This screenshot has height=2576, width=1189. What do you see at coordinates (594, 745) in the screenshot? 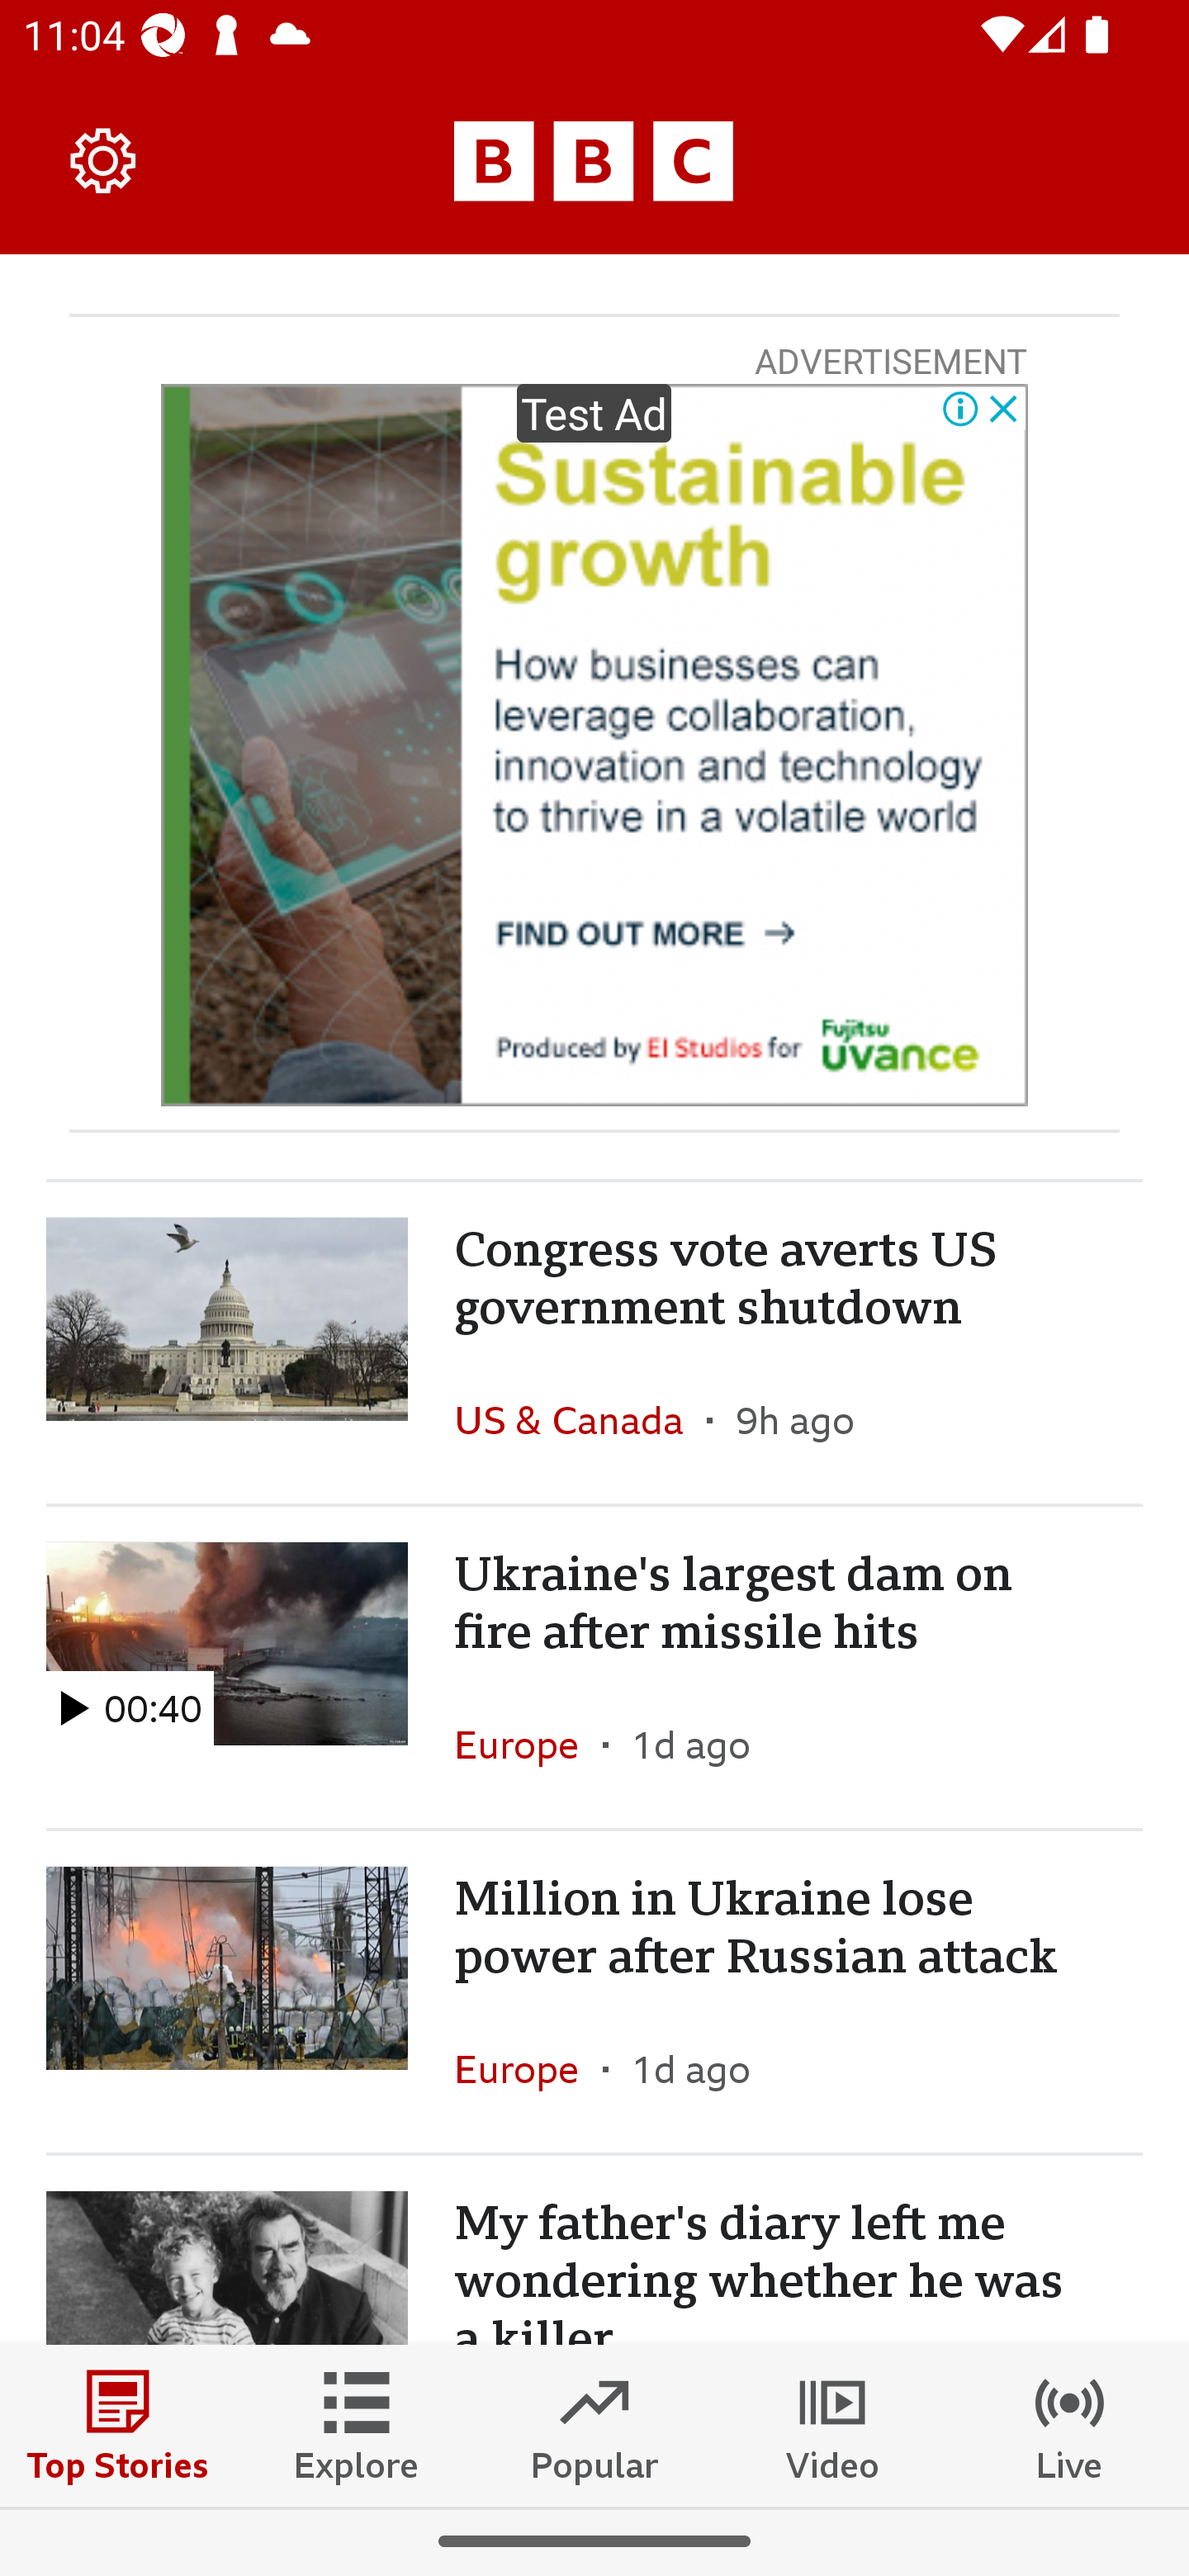
I see `Advertisement` at bounding box center [594, 745].